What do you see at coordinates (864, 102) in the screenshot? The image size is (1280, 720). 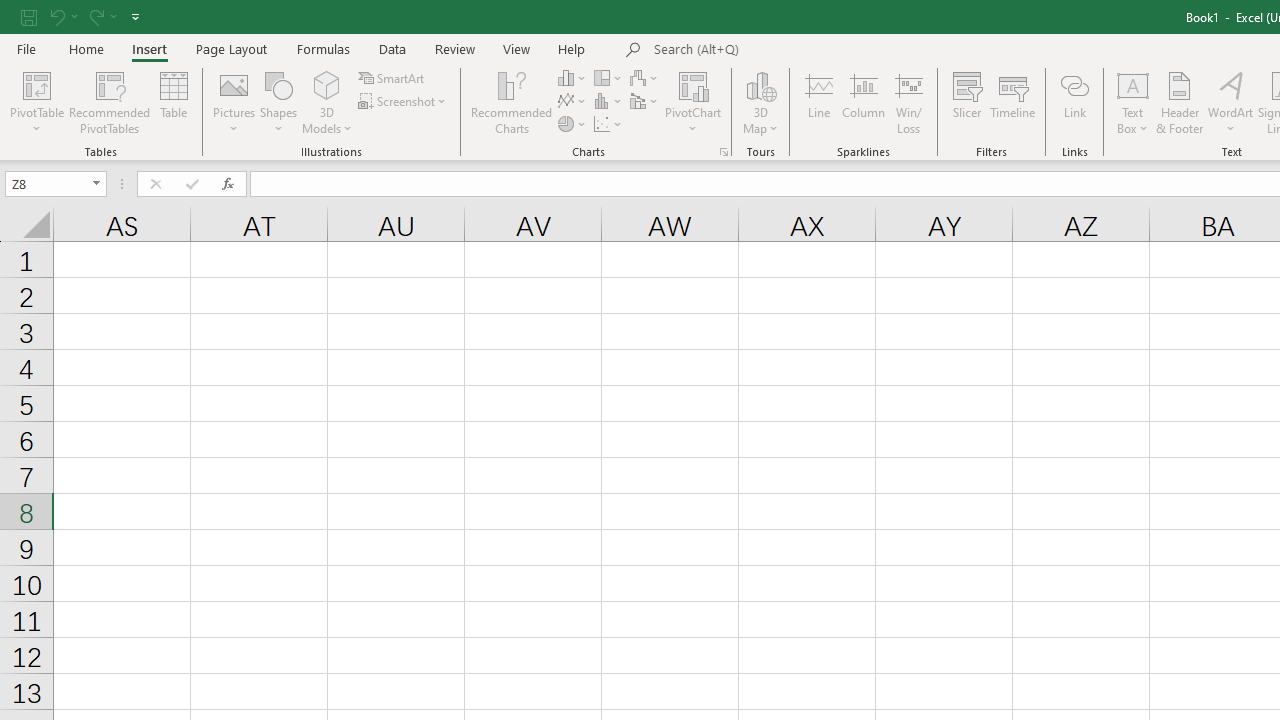 I see `Column` at bounding box center [864, 102].